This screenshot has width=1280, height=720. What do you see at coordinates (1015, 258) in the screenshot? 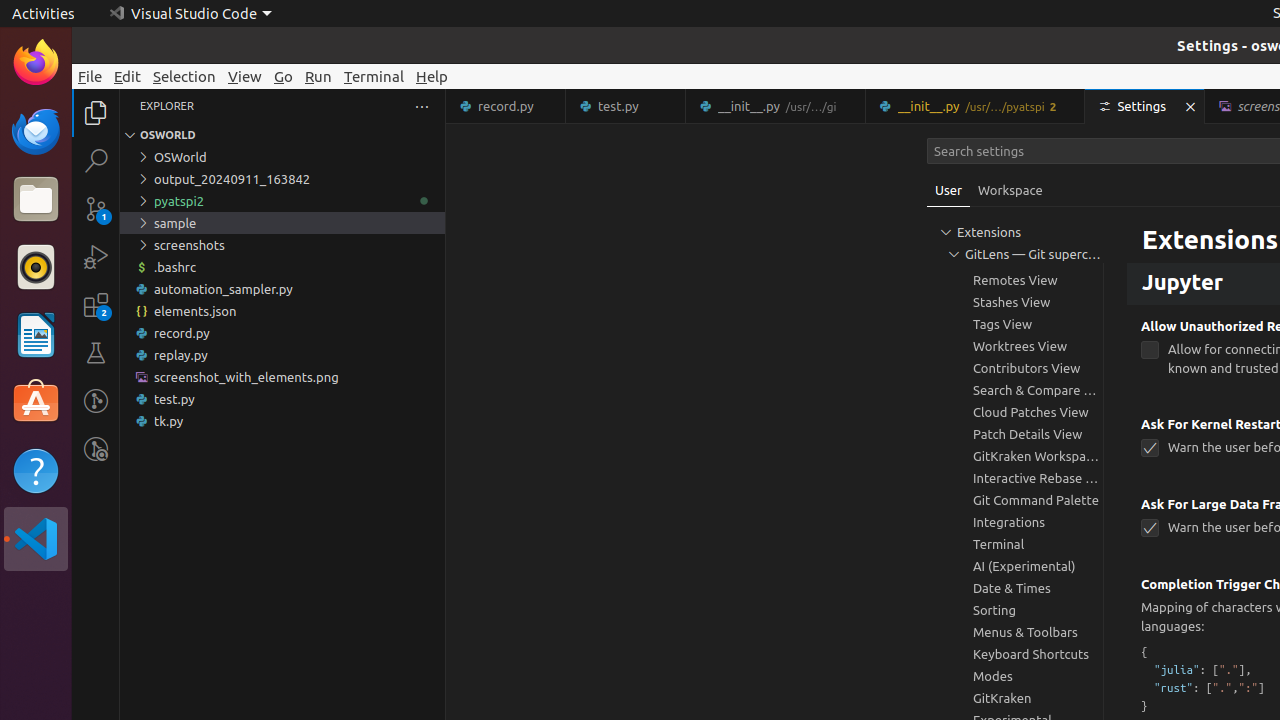
I see `Branches View, group` at bounding box center [1015, 258].